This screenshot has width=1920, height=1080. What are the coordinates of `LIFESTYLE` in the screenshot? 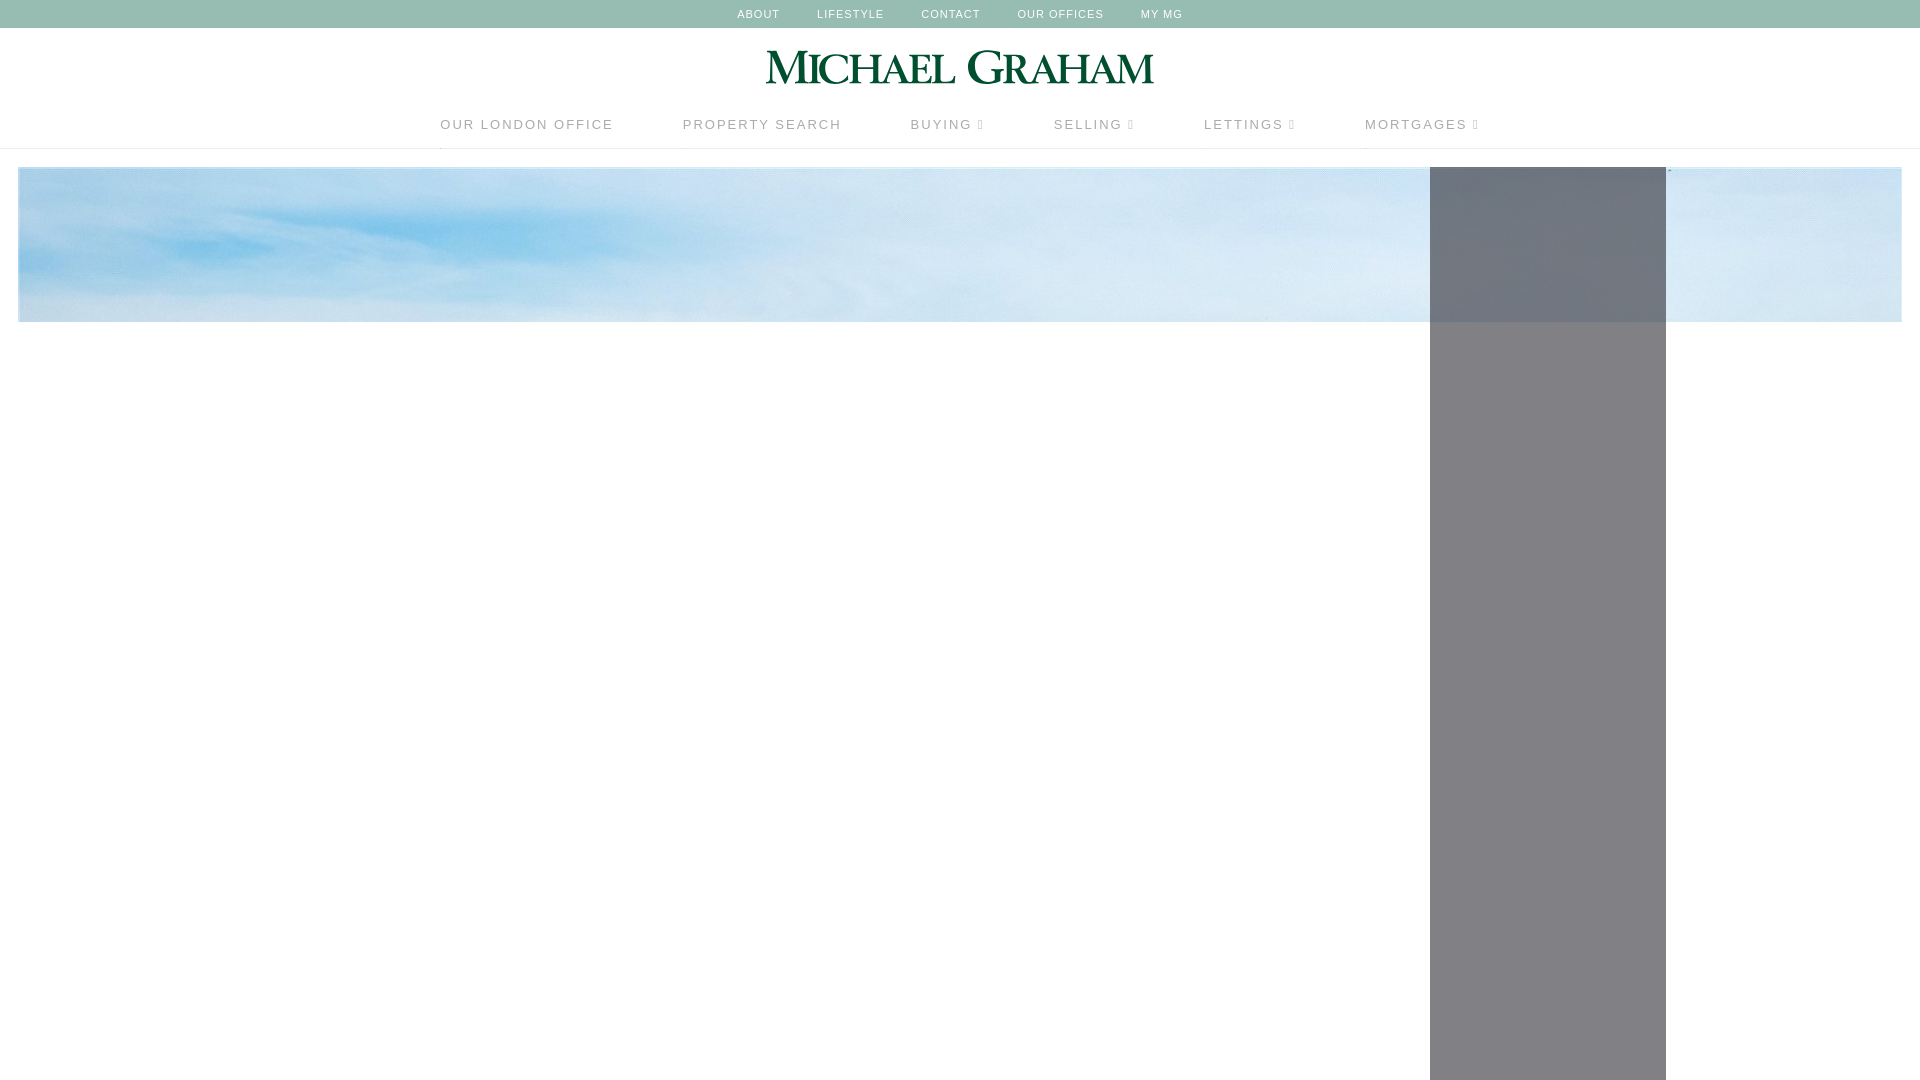 It's located at (850, 14).